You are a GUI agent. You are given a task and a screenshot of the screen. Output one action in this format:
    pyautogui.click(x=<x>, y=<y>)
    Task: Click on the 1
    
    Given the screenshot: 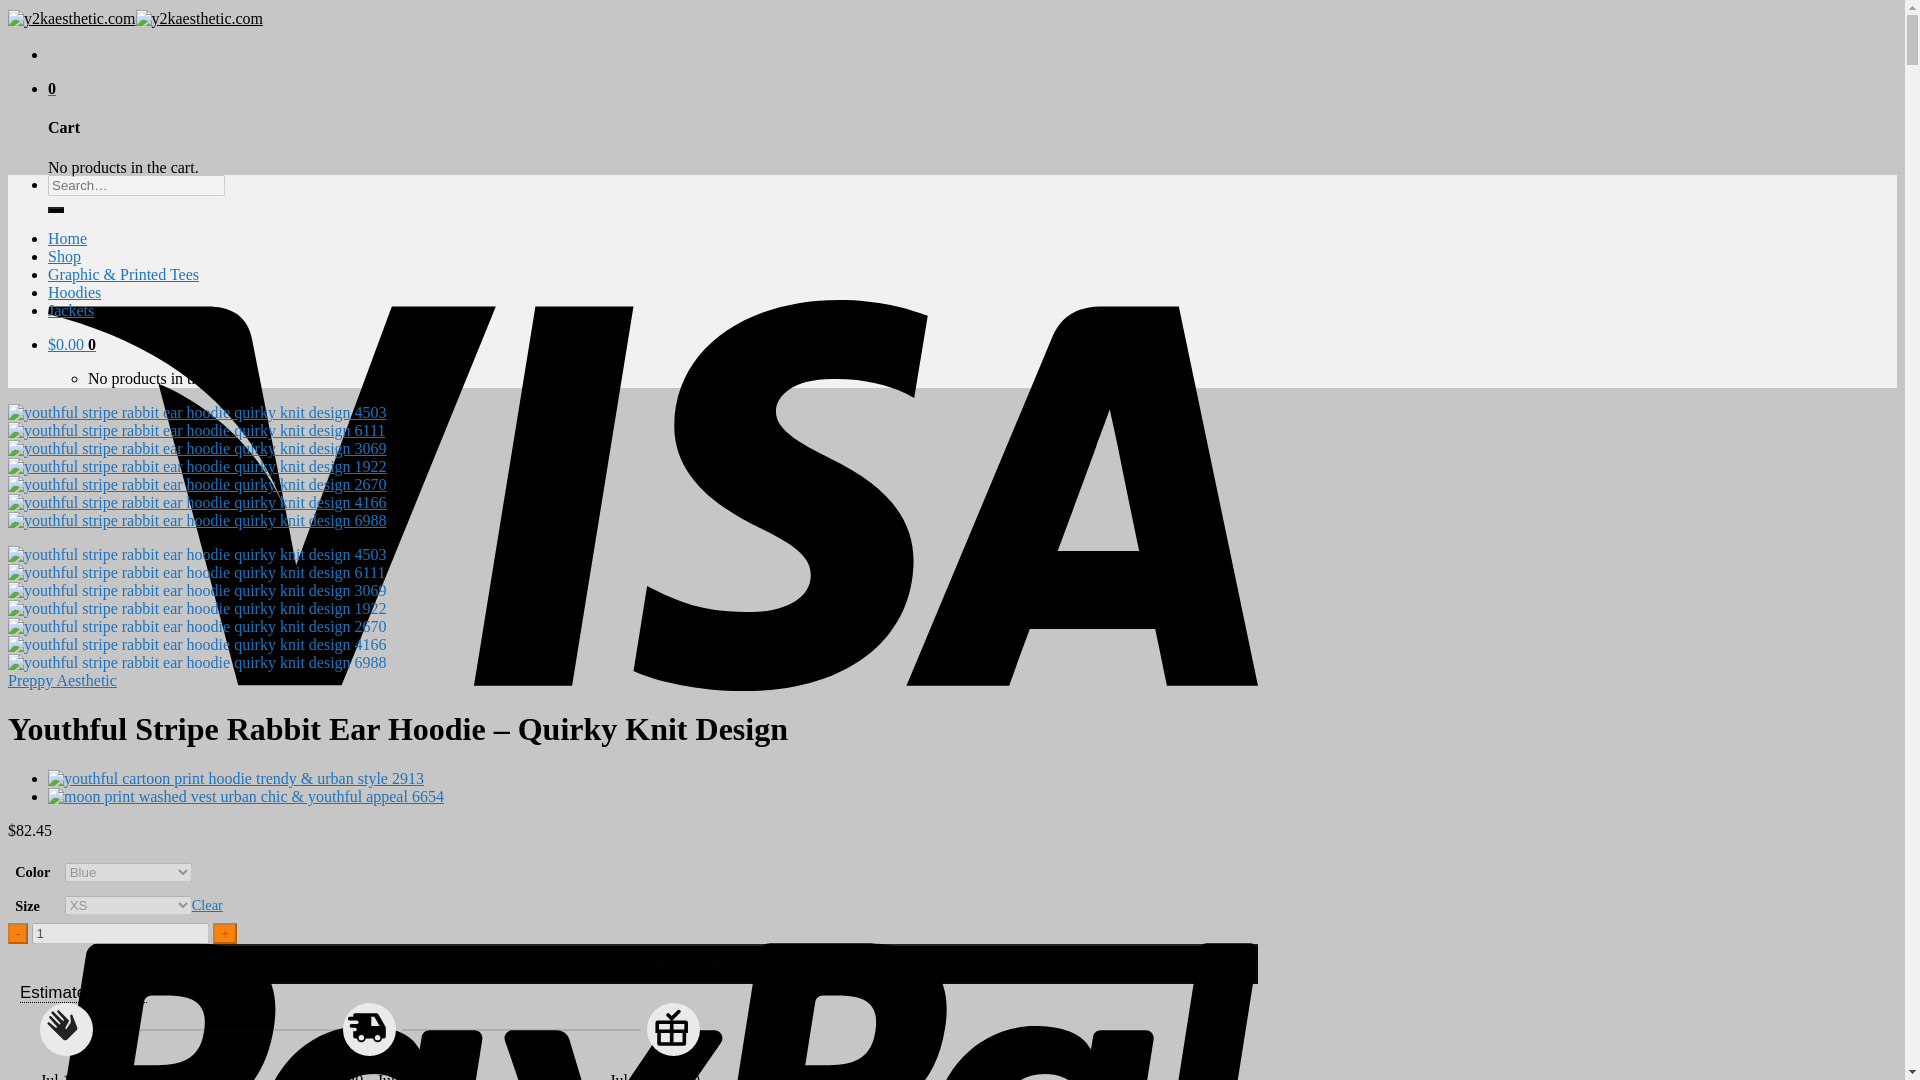 What is the action you would take?
    pyautogui.click(x=120, y=933)
    